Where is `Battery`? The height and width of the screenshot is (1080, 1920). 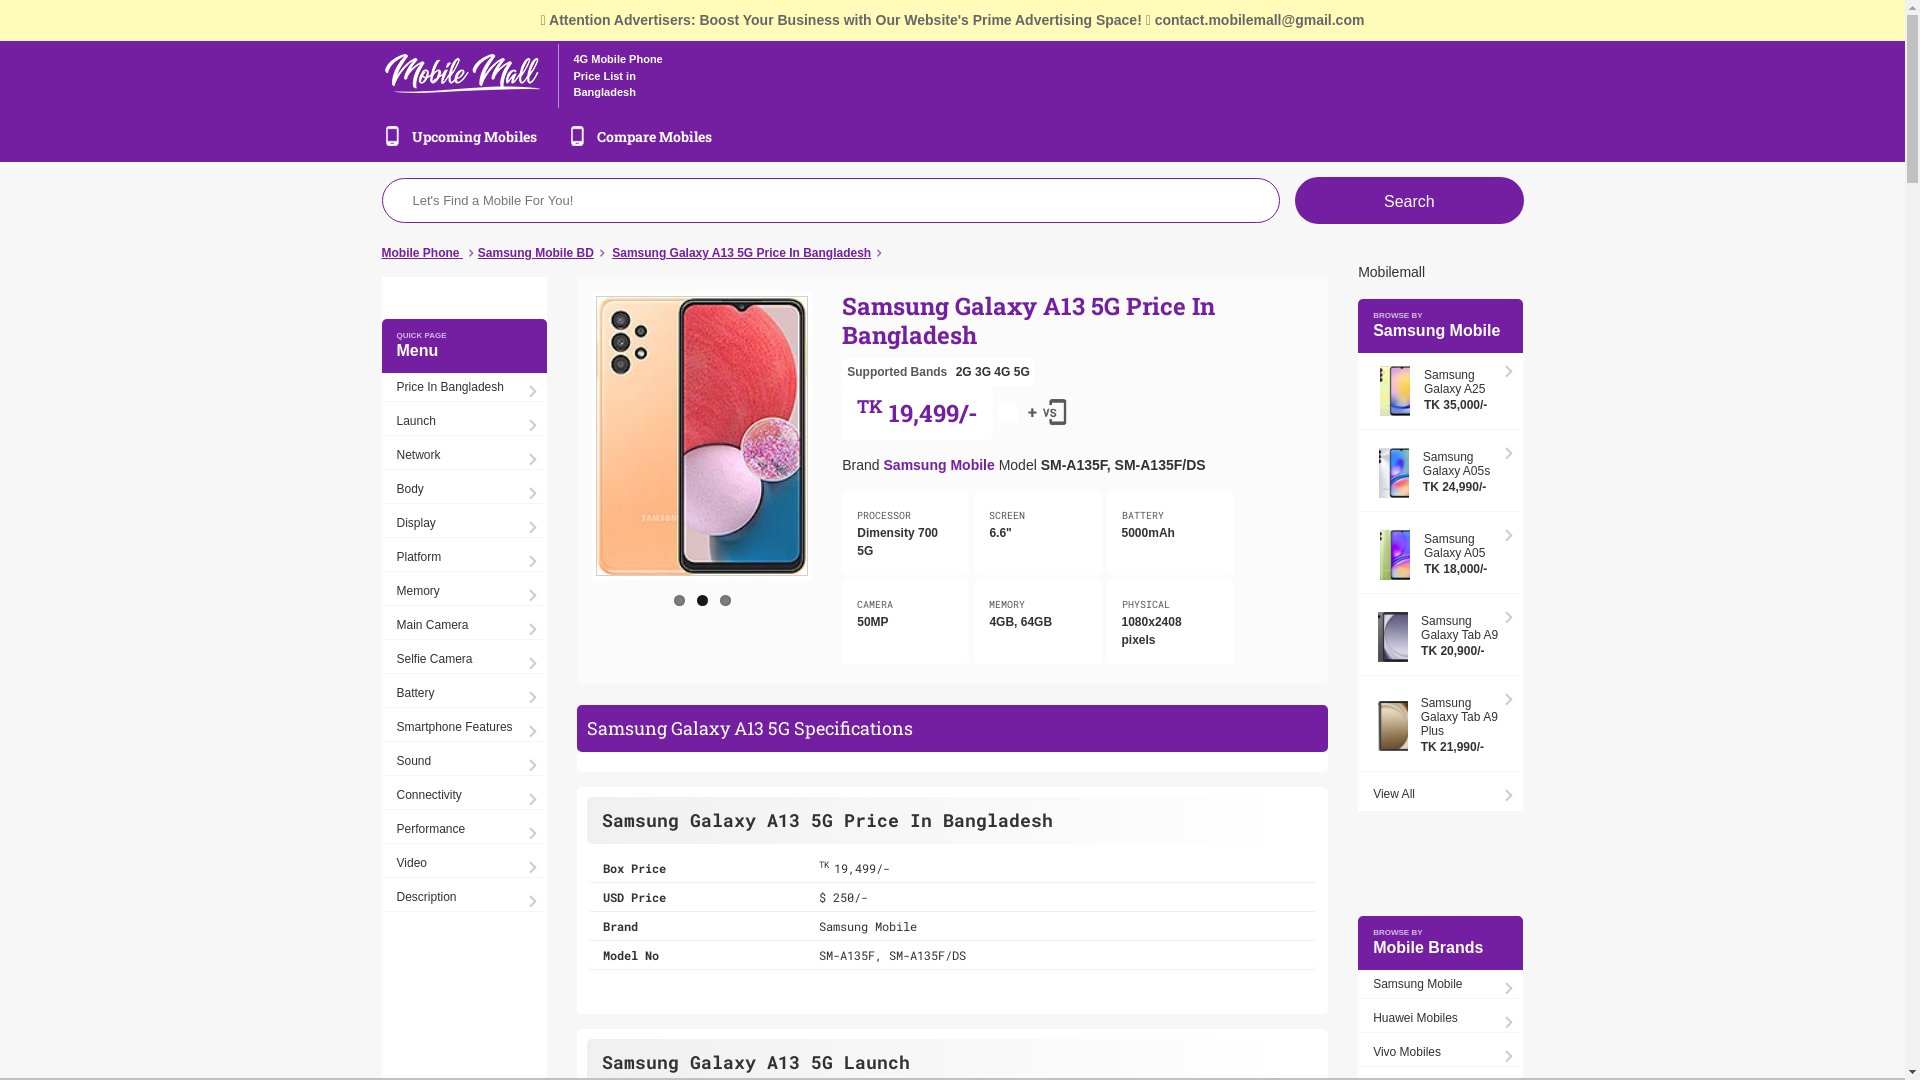
Battery is located at coordinates (464, 694).